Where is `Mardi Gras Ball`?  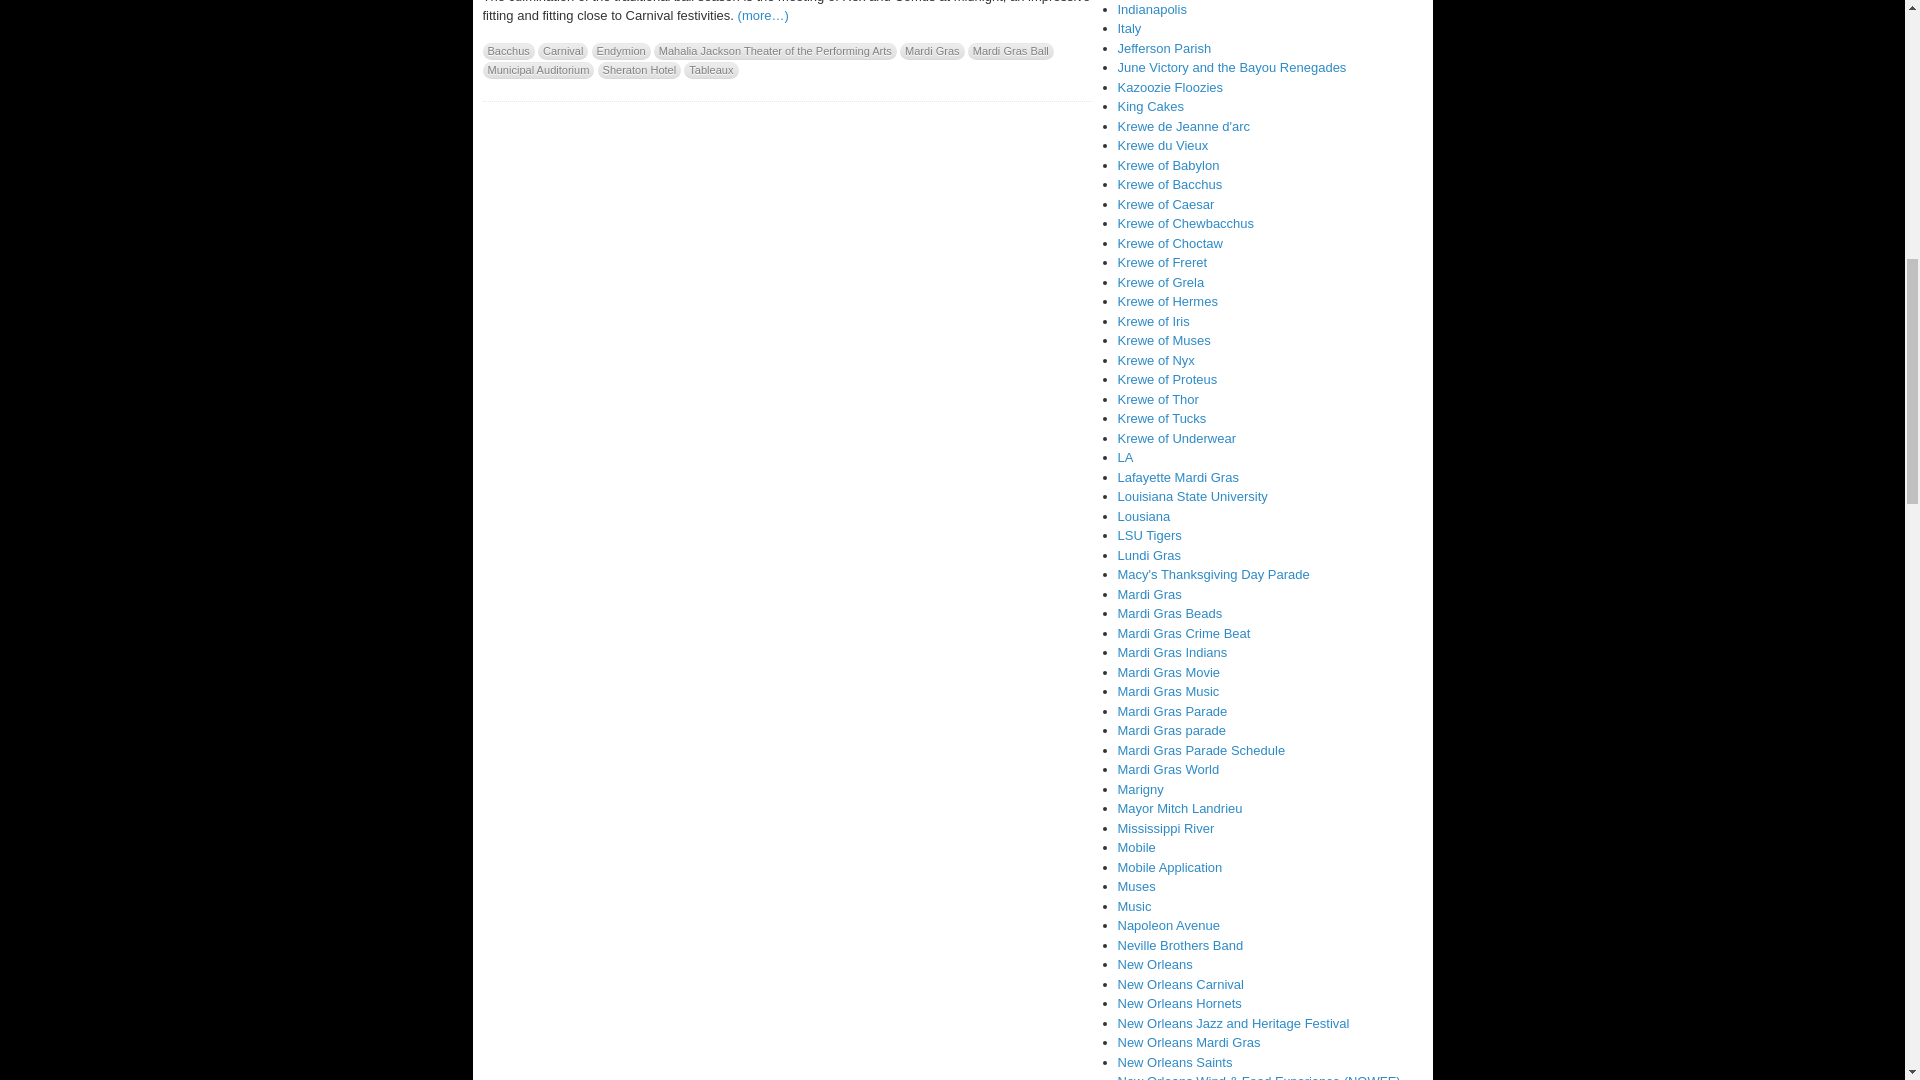
Mardi Gras Ball is located at coordinates (1010, 50).